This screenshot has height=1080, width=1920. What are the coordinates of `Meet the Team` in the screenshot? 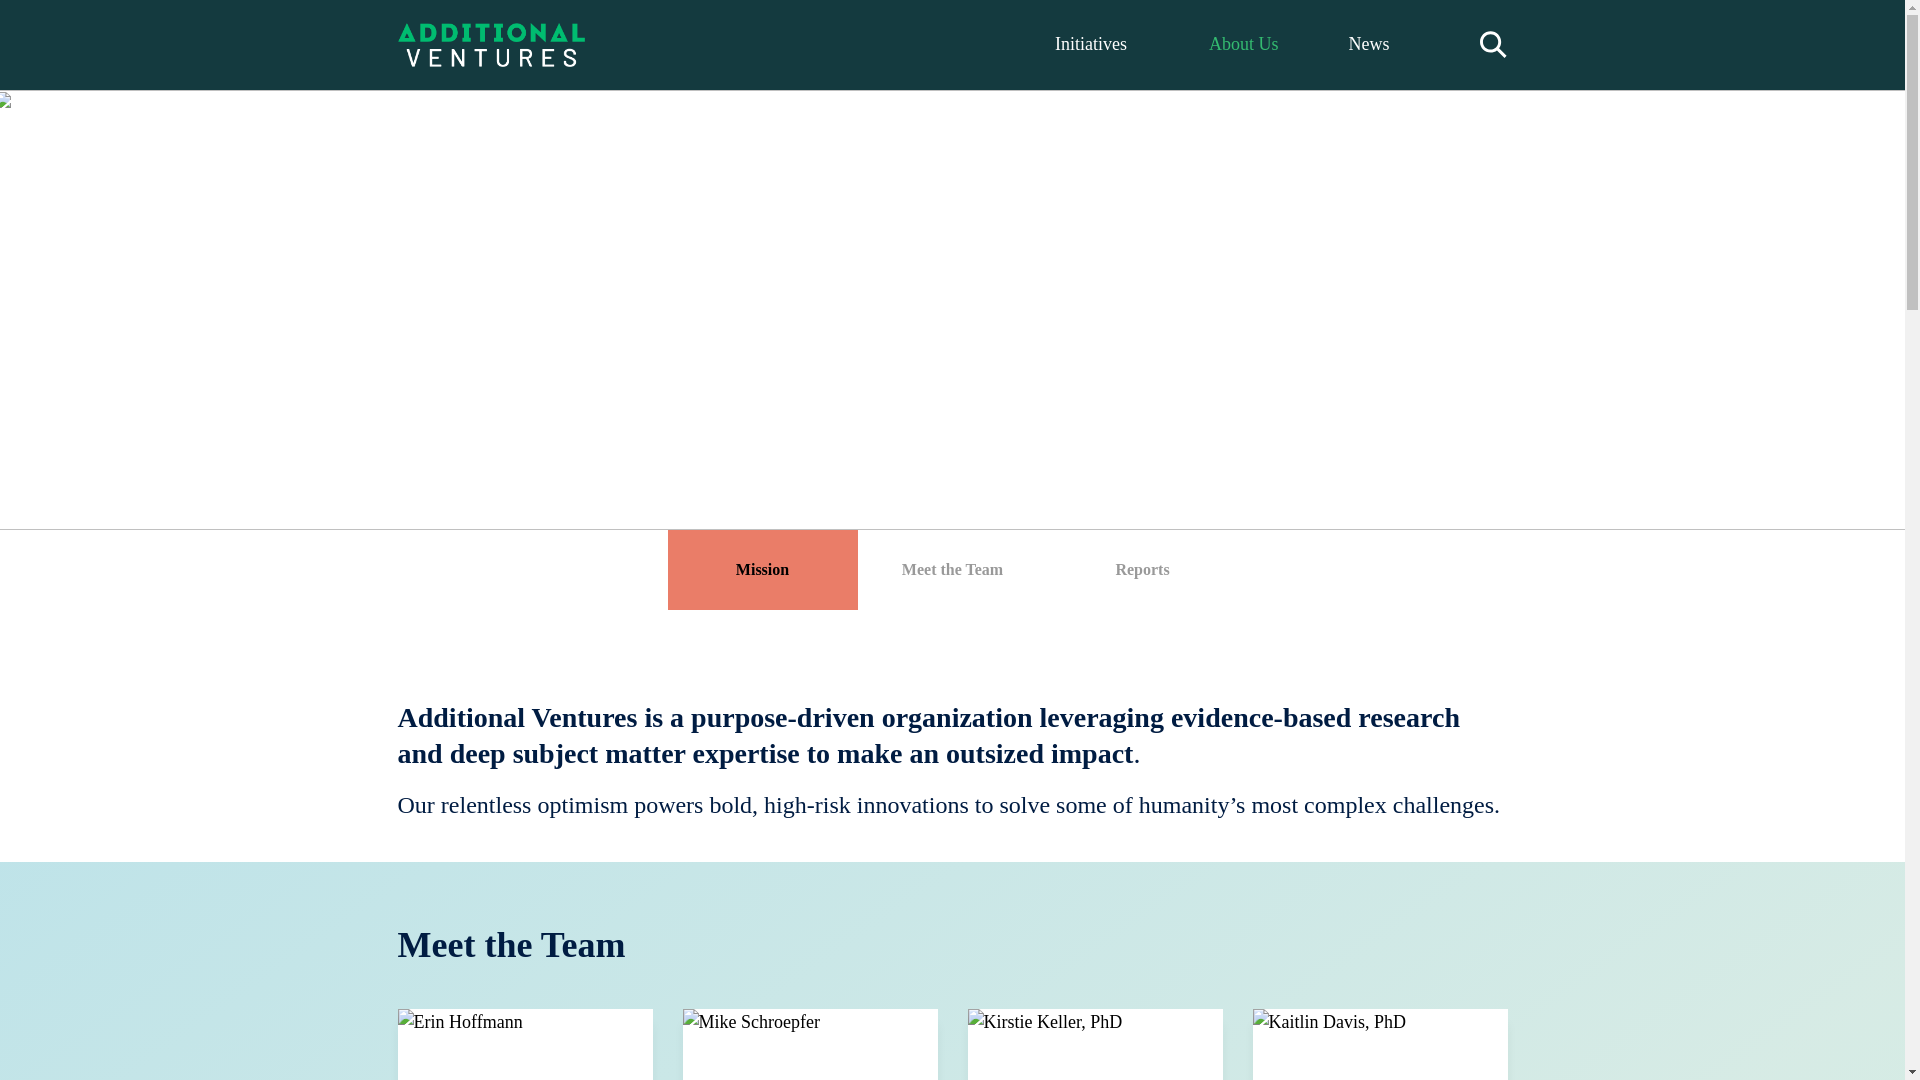 It's located at (953, 570).